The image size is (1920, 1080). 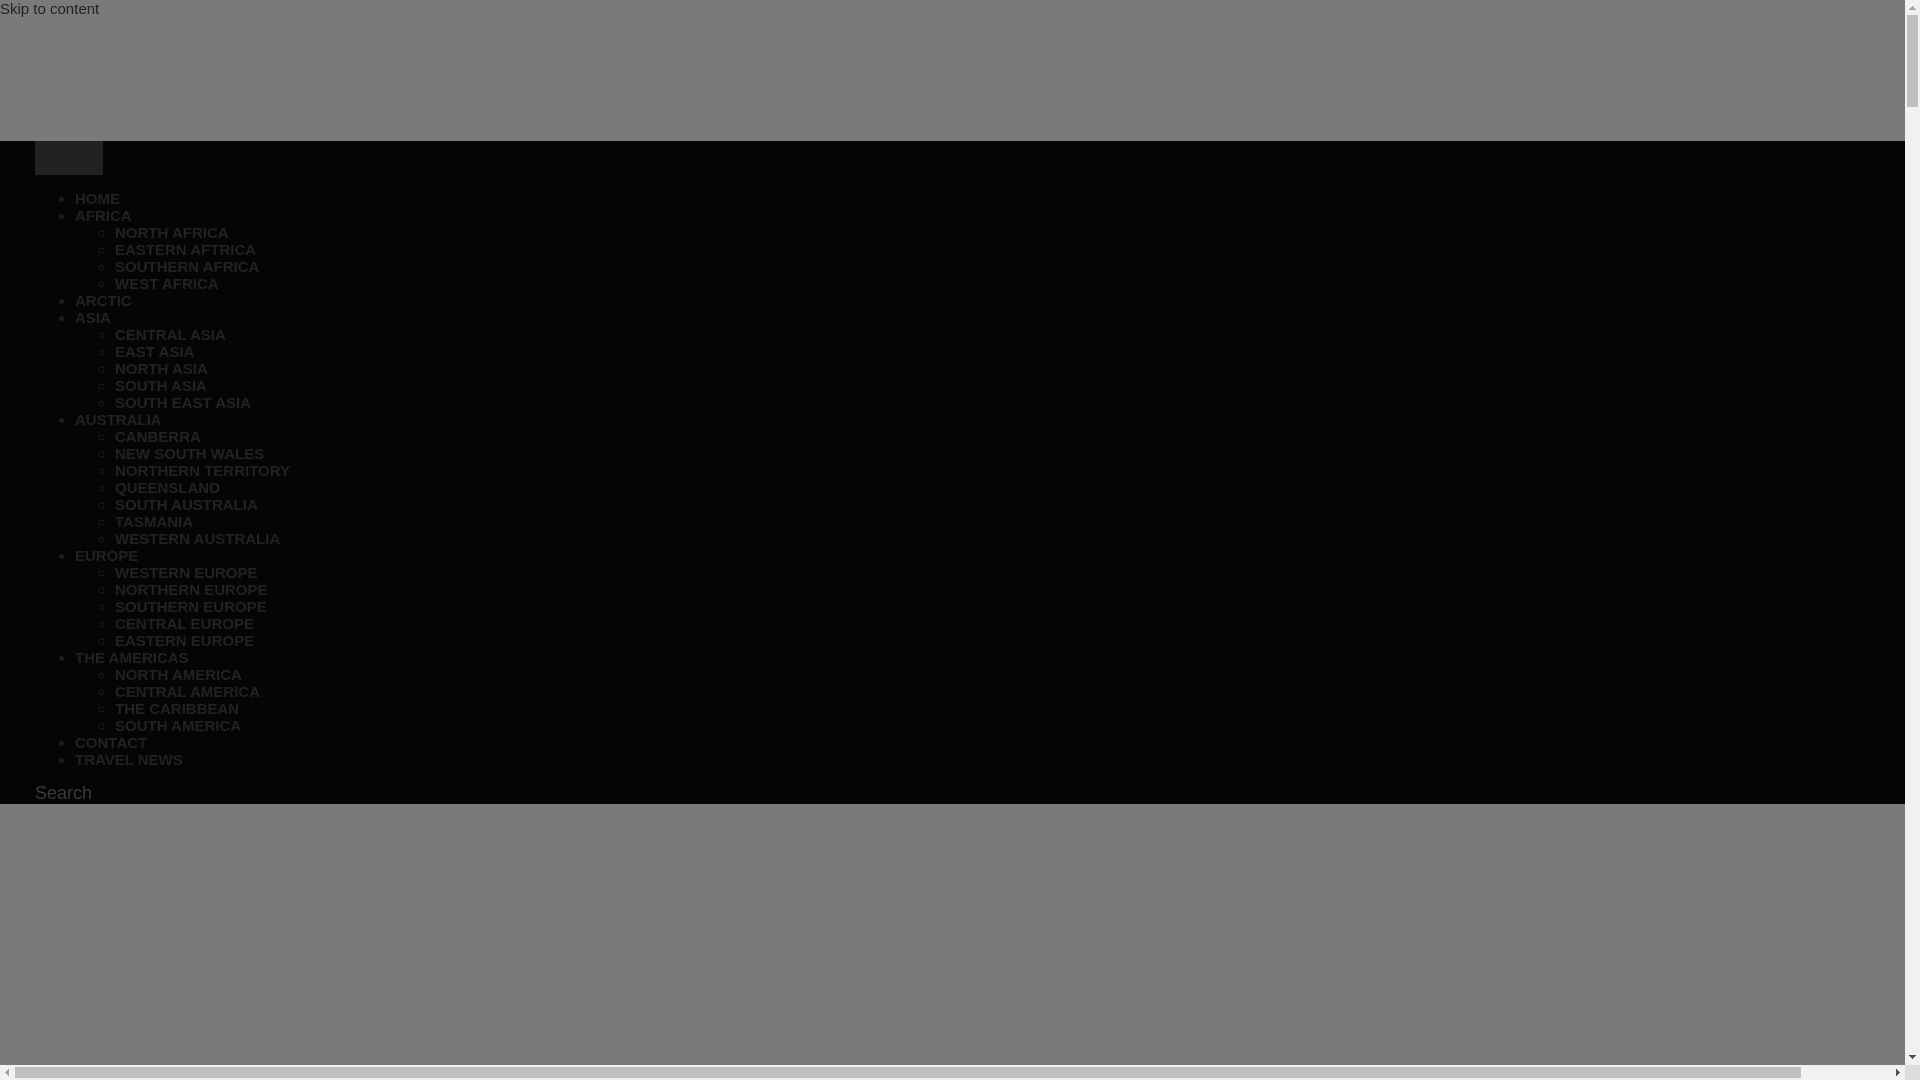 What do you see at coordinates (198, 538) in the screenshot?
I see `WESTERN AUSTRALIA` at bounding box center [198, 538].